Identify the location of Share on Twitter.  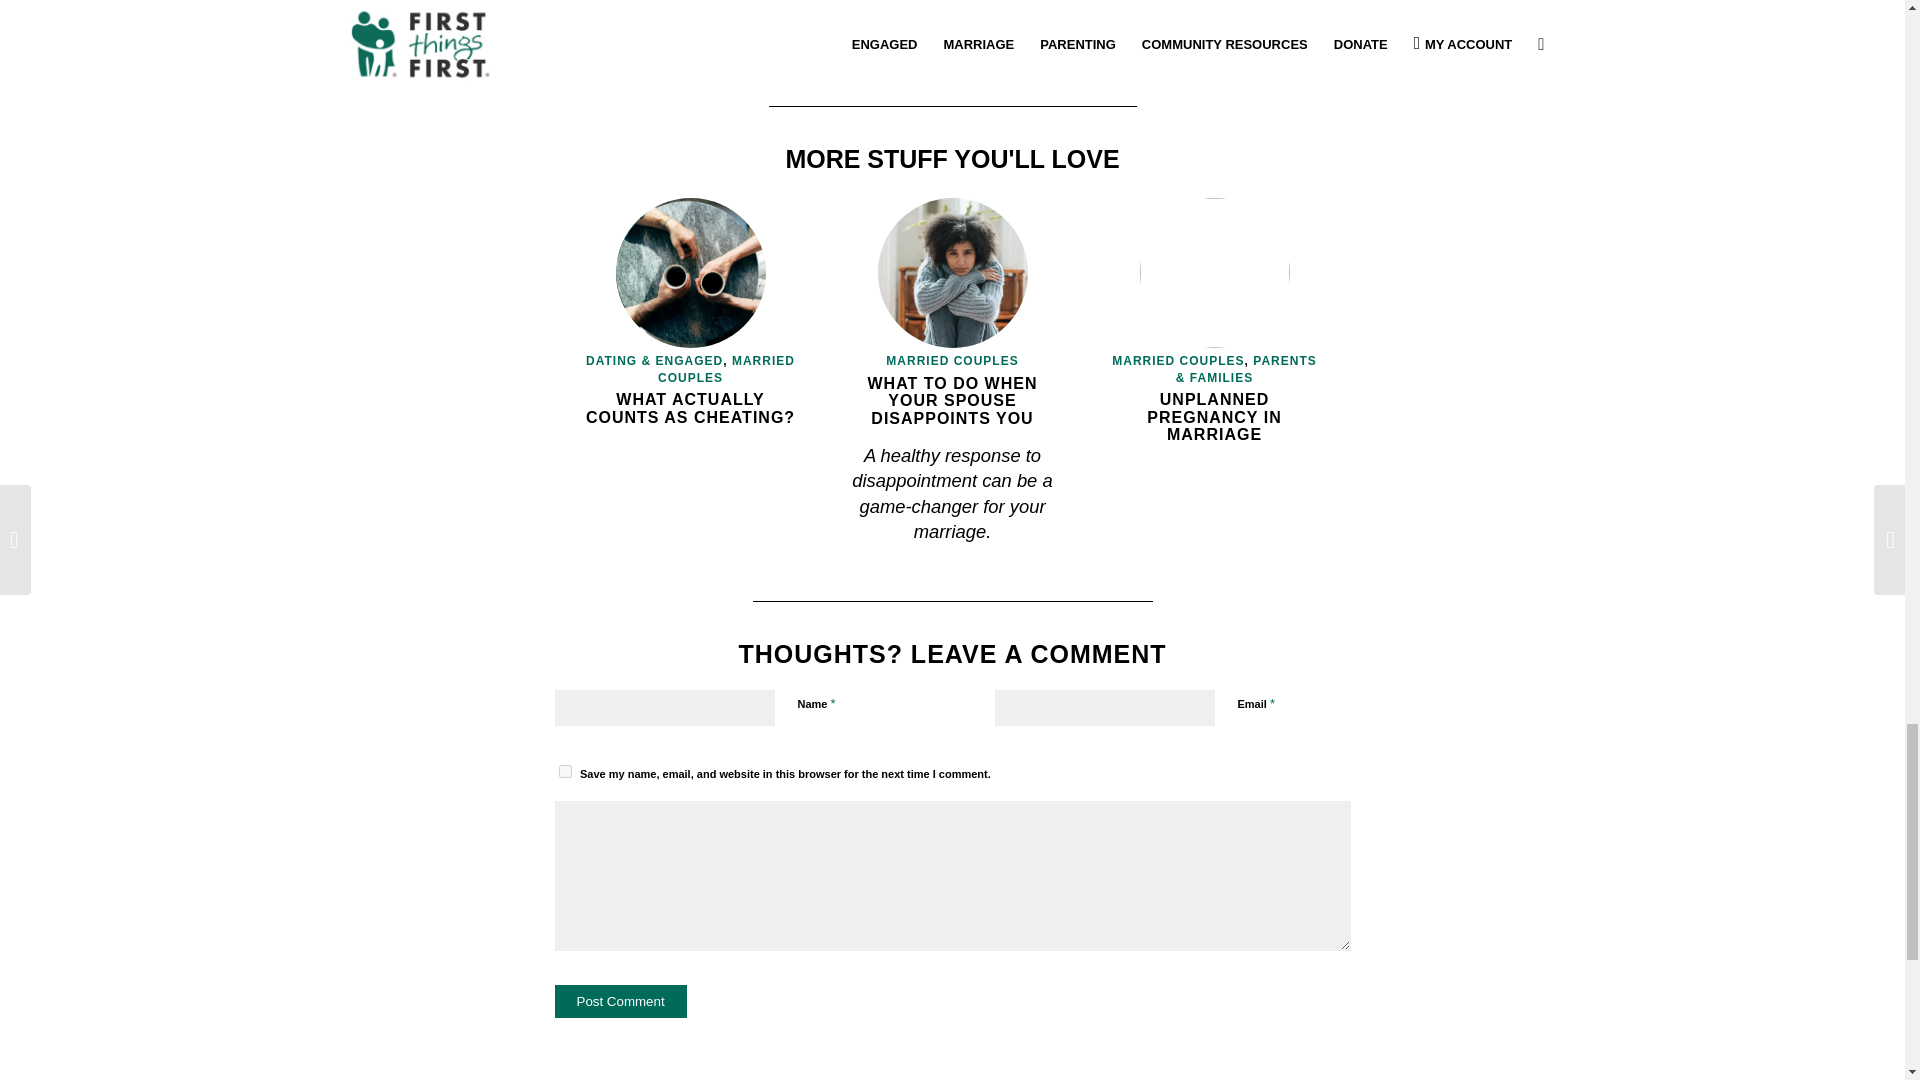
(1196, 45).